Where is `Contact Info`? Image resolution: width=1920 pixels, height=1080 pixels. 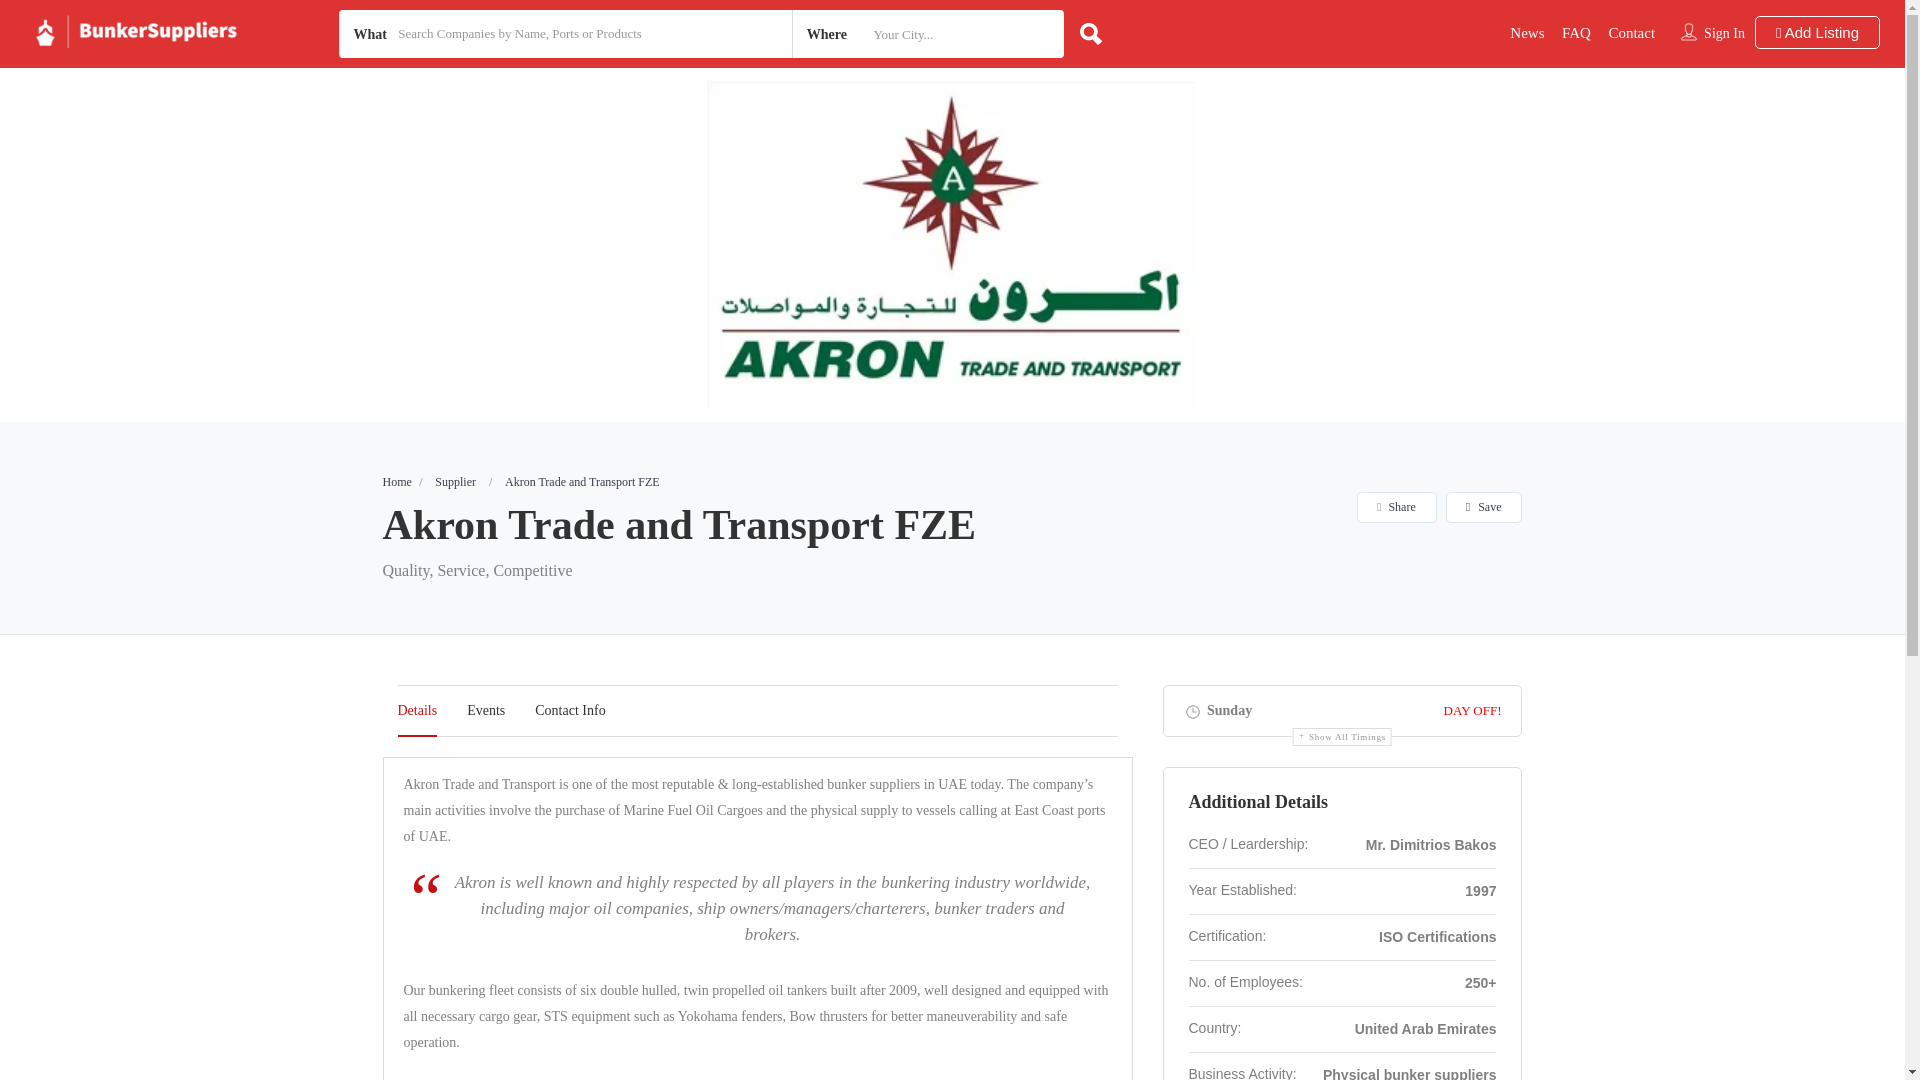 Contact Info is located at coordinates (570, 710).